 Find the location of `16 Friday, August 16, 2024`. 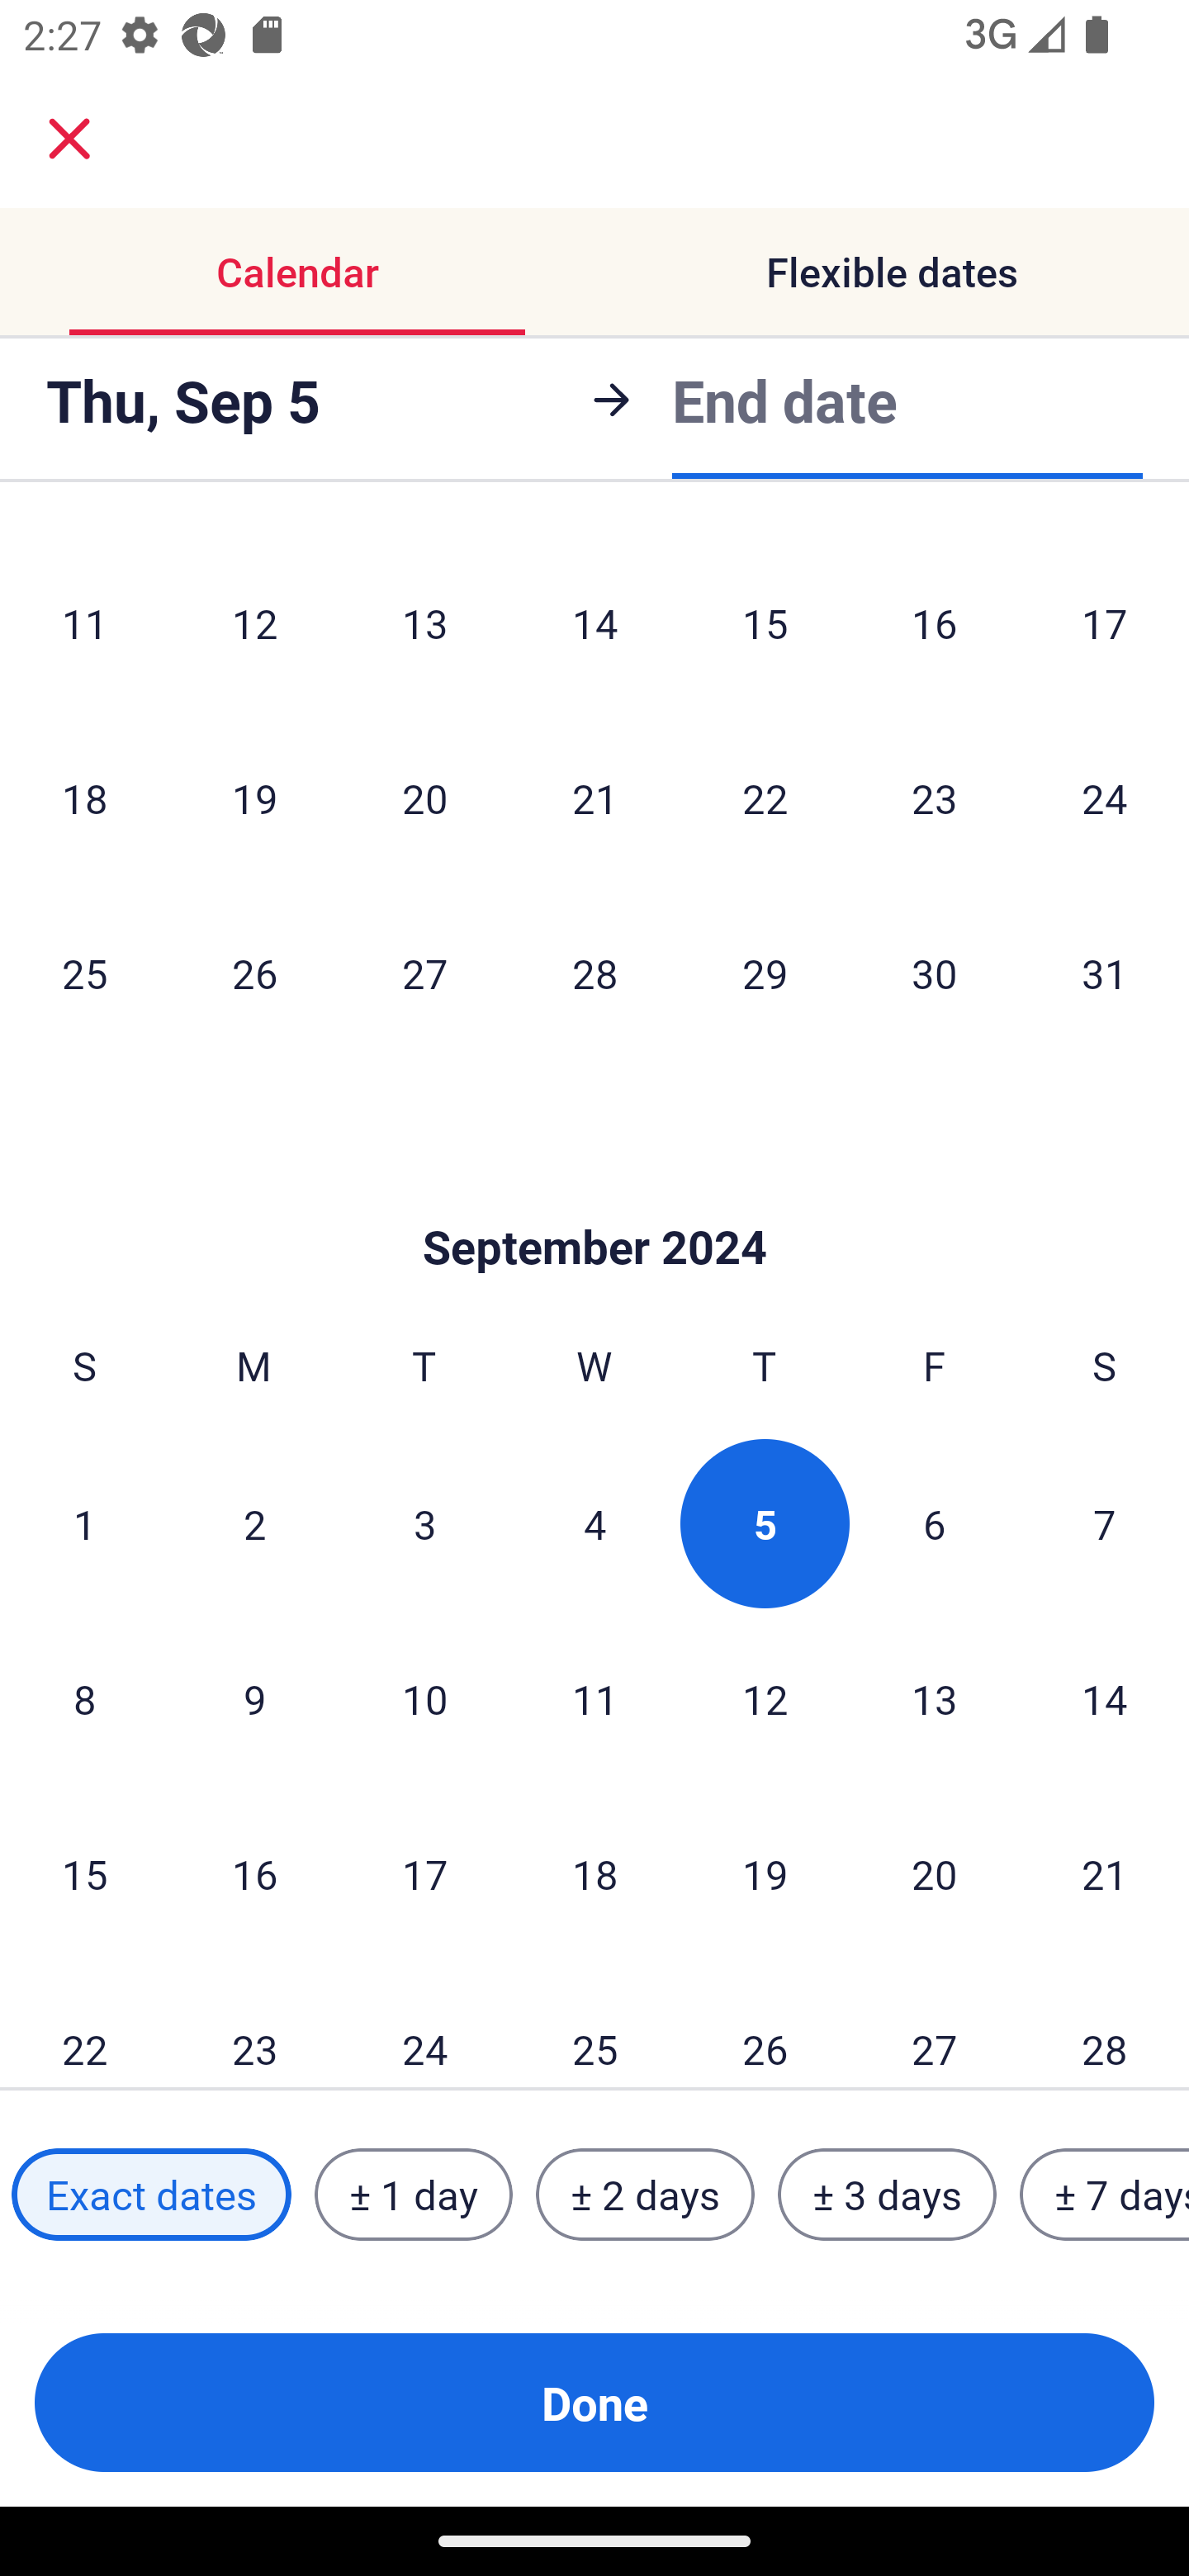

16 Friday, August 16, 2024 is located at coordinates (935, 623).